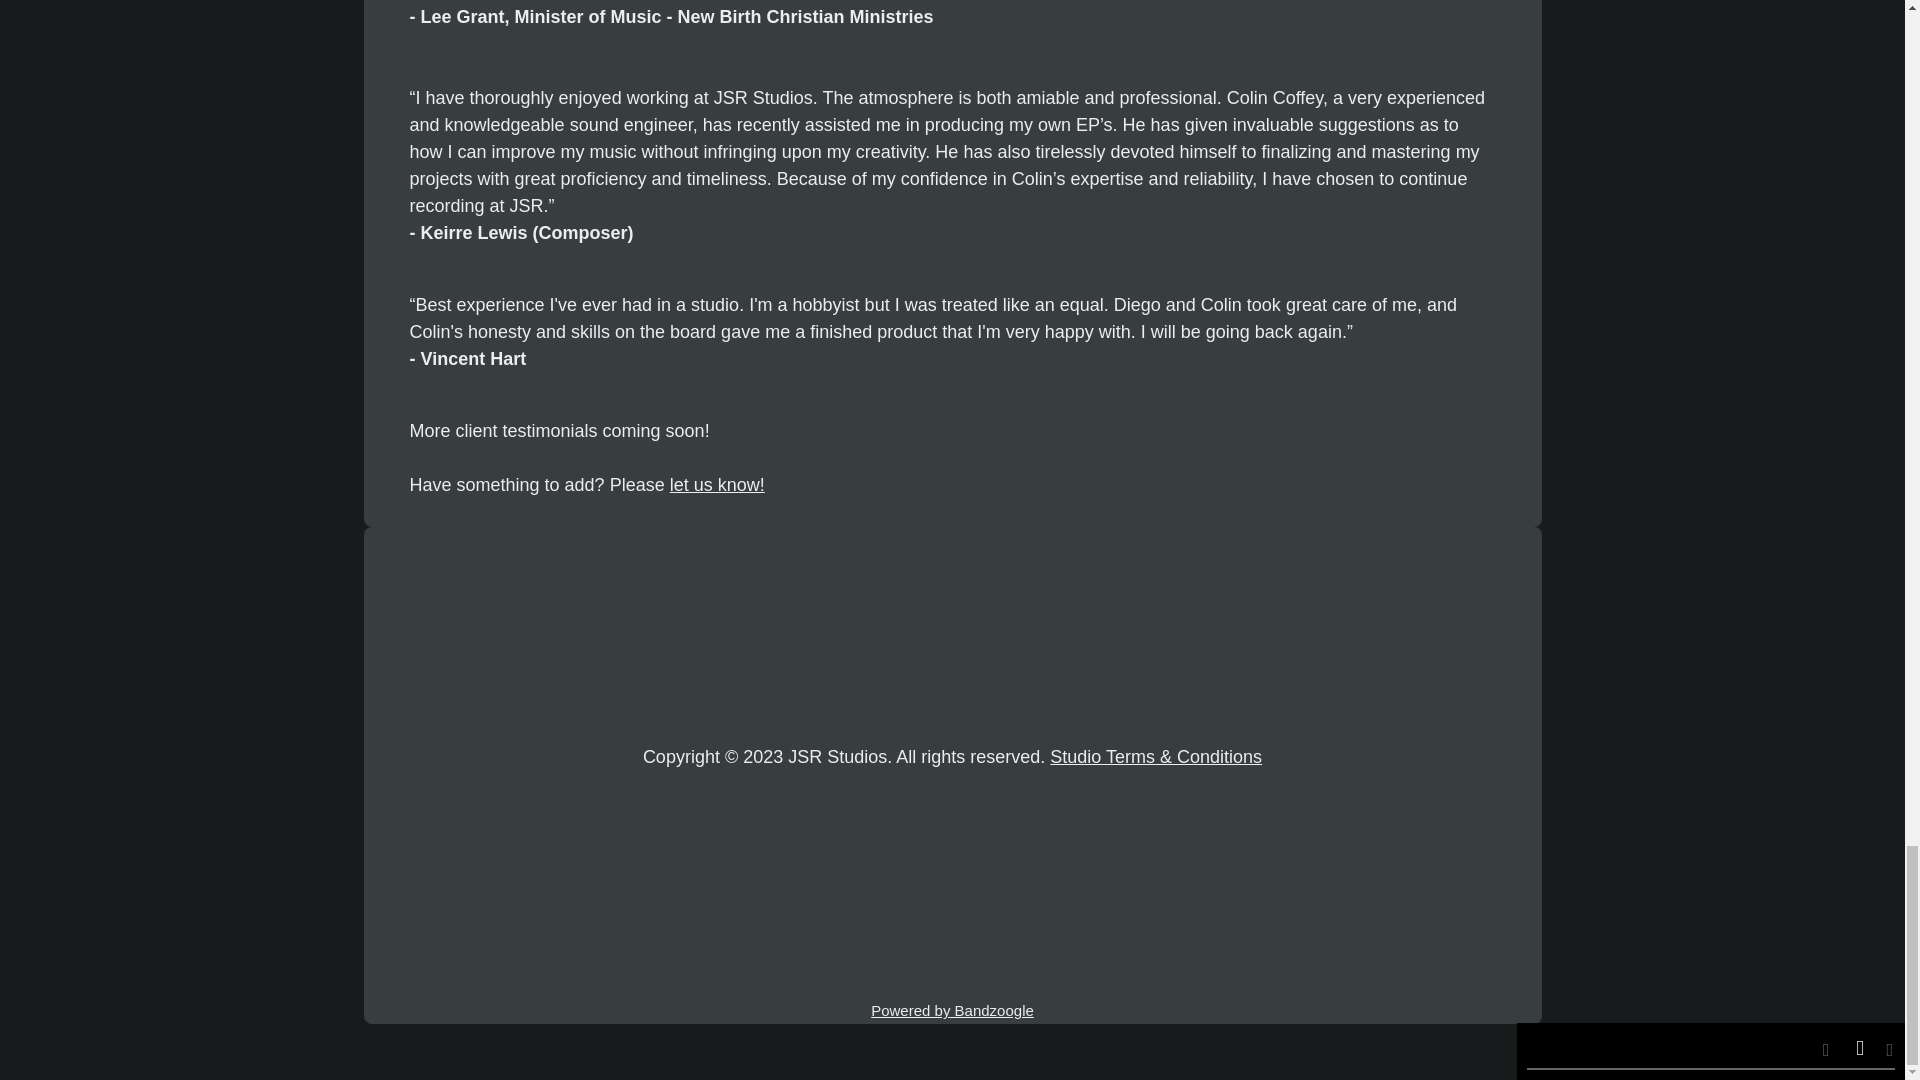 The image size is (1920, 1080). Describe the element at coordinates (952, 1010) in the screenshot. I see `Powered by Bandzoogle` at that location.